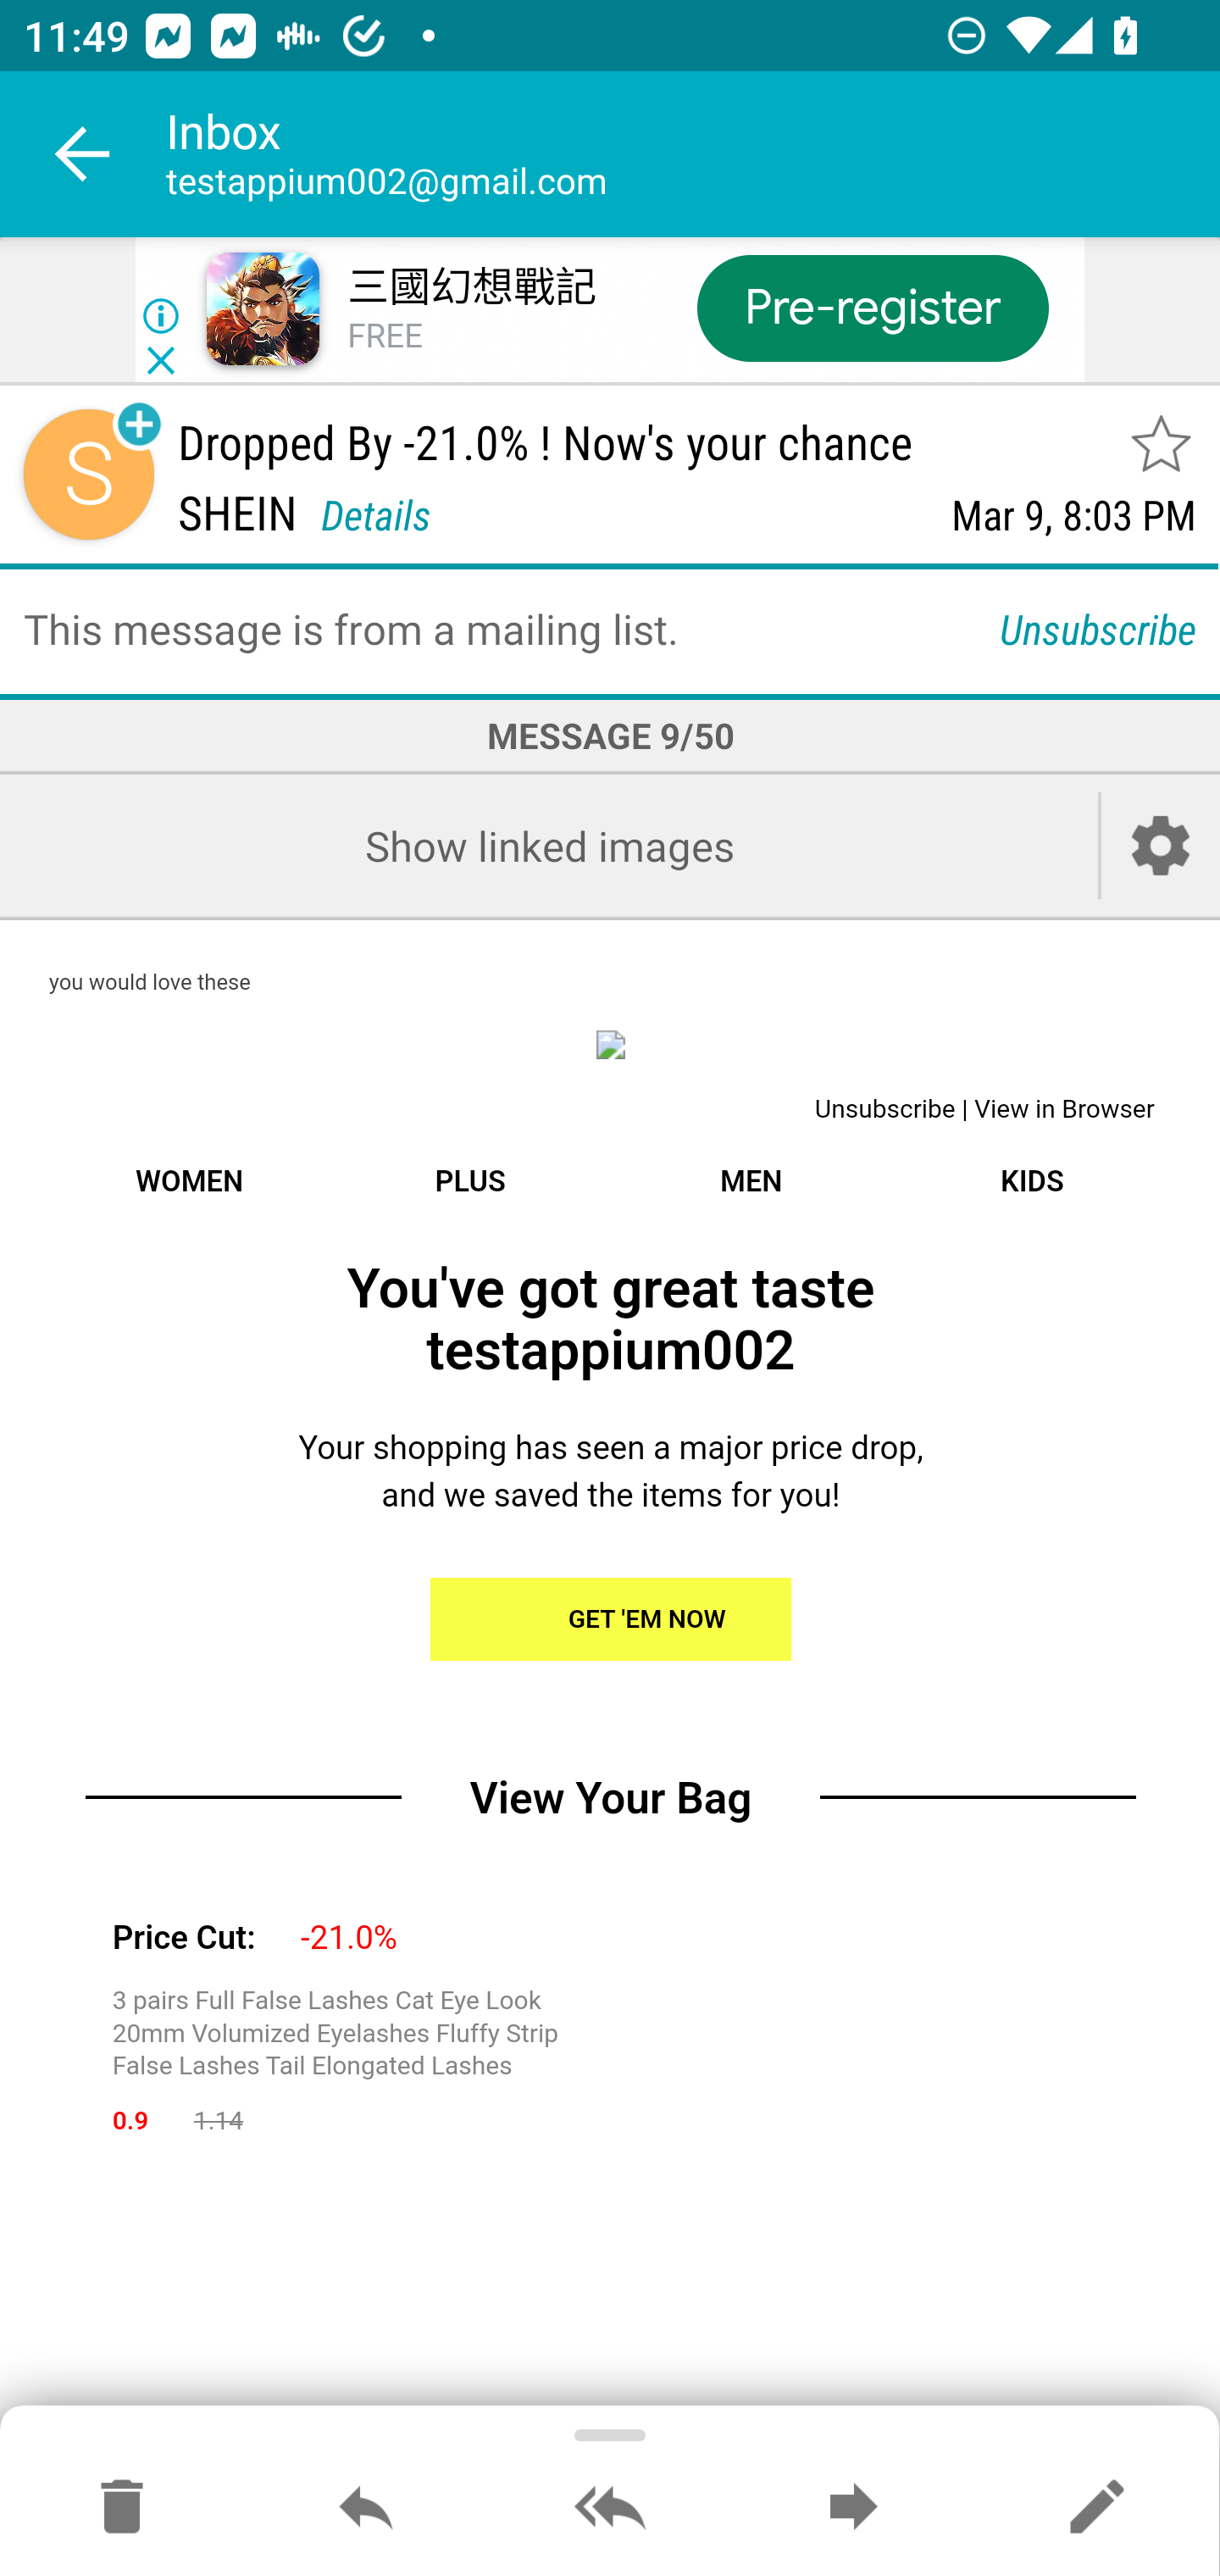  I want to click on FREE, so click(385, 337).